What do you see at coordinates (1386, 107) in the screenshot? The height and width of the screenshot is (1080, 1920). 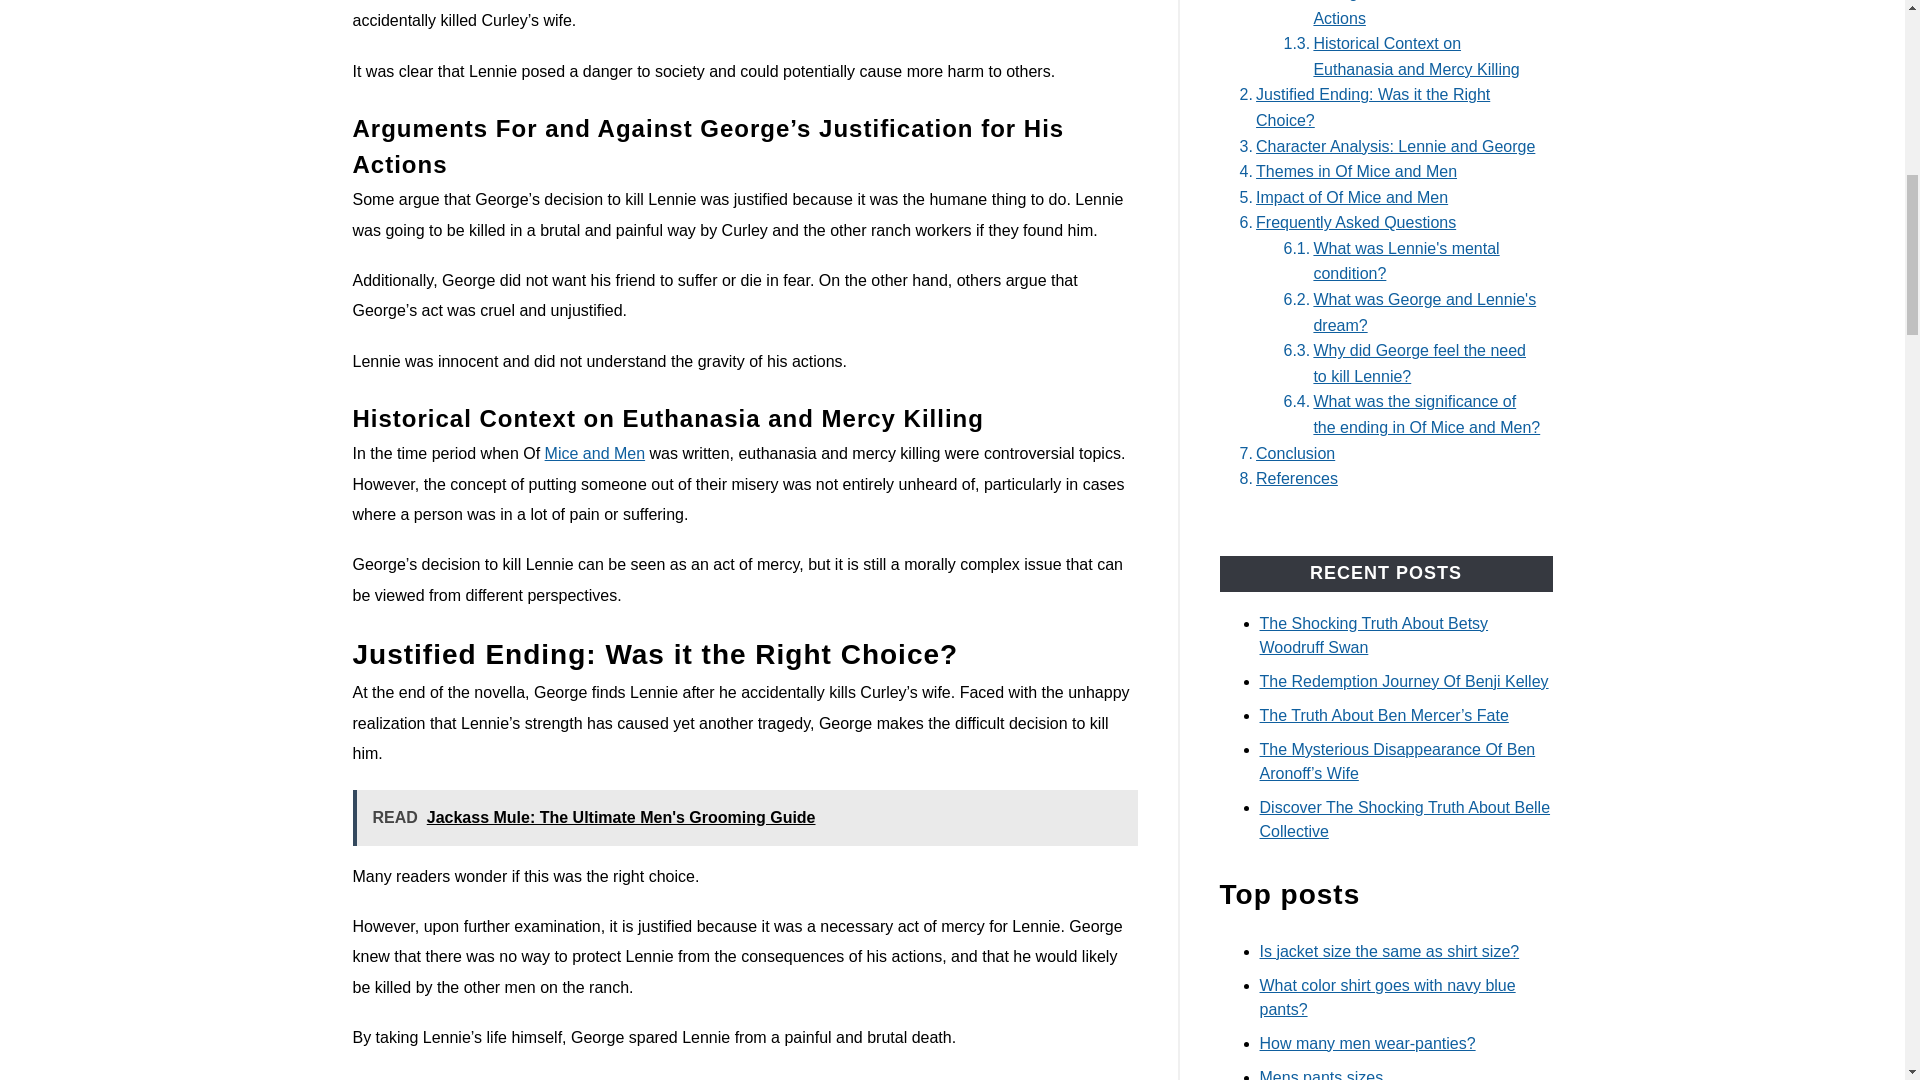 I see `Justified Ending: Was it the Right Choice?` at bounding box center [1386, 107].